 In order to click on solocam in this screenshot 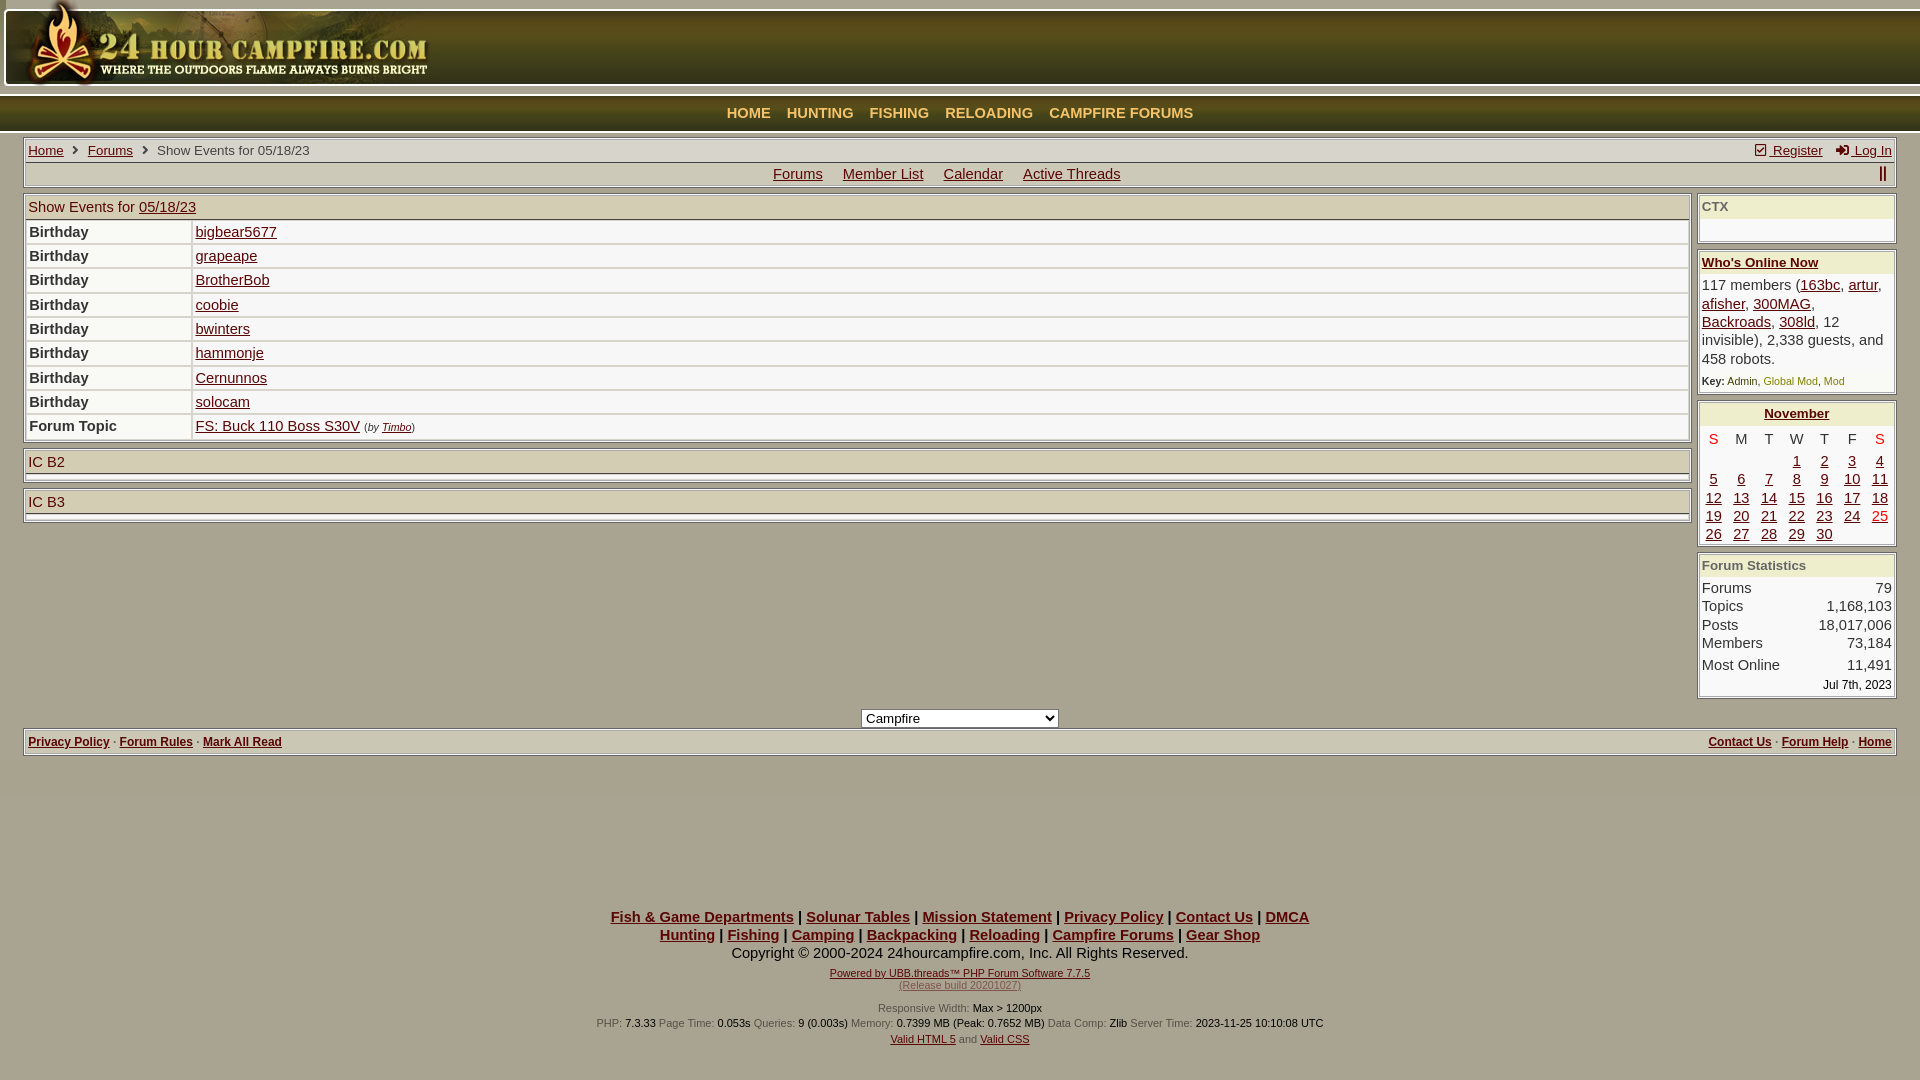, I will do `click(222, 402)`.